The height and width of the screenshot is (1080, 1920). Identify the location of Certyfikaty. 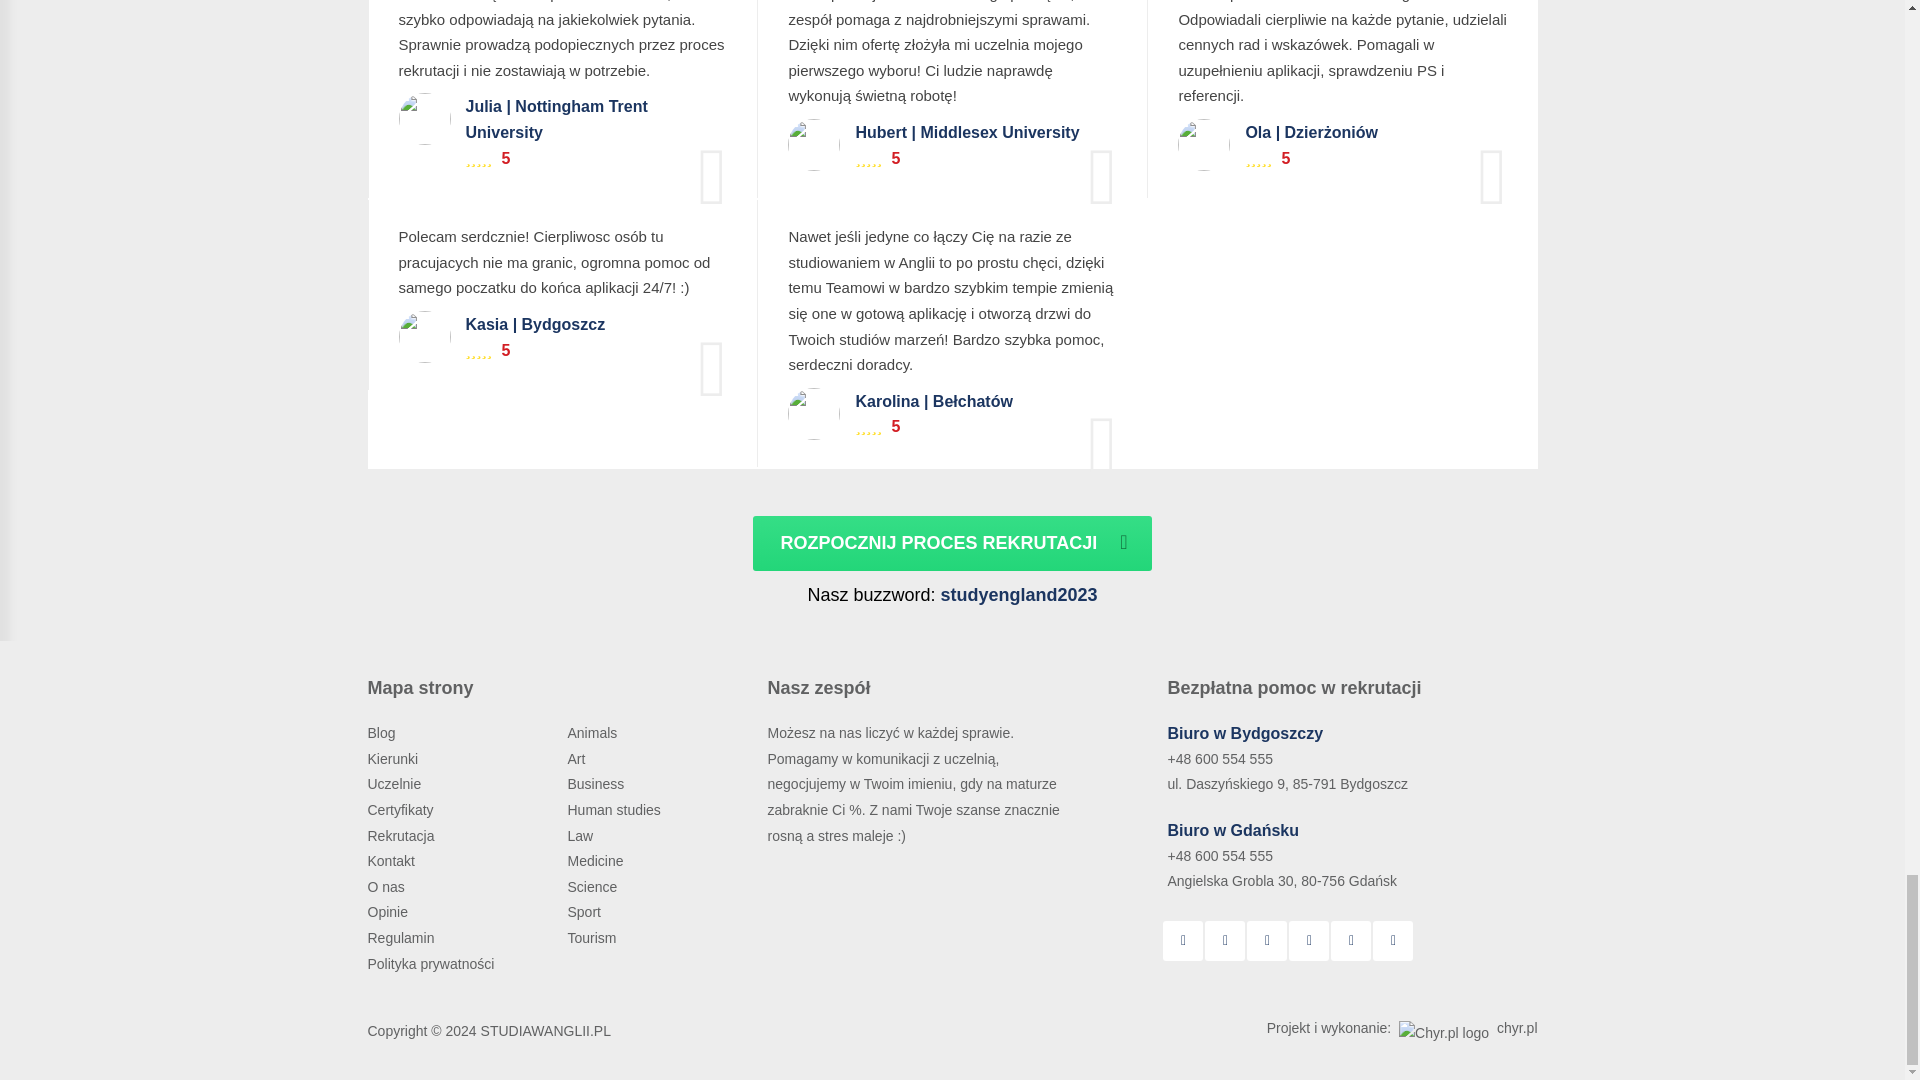
(402, 810).